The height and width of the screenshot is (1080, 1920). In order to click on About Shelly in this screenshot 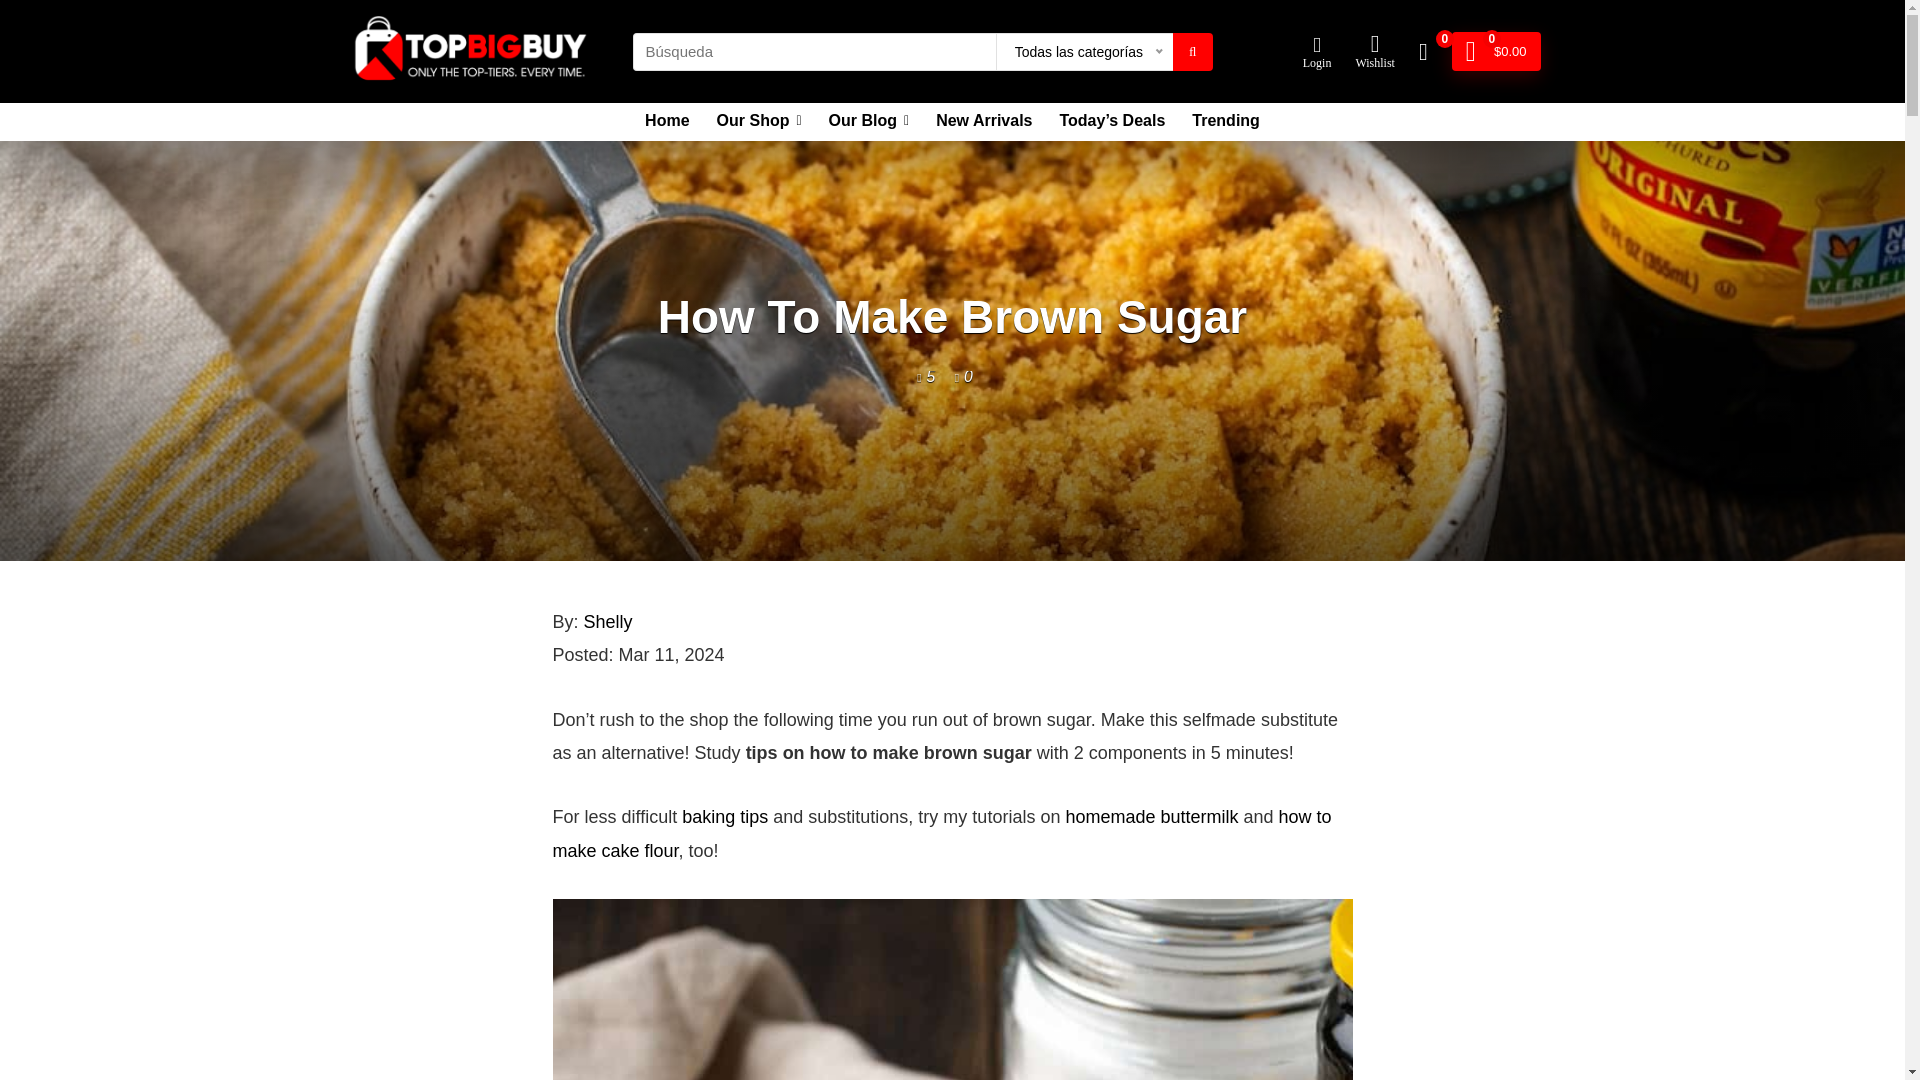, I will do `click(608, 622)`.